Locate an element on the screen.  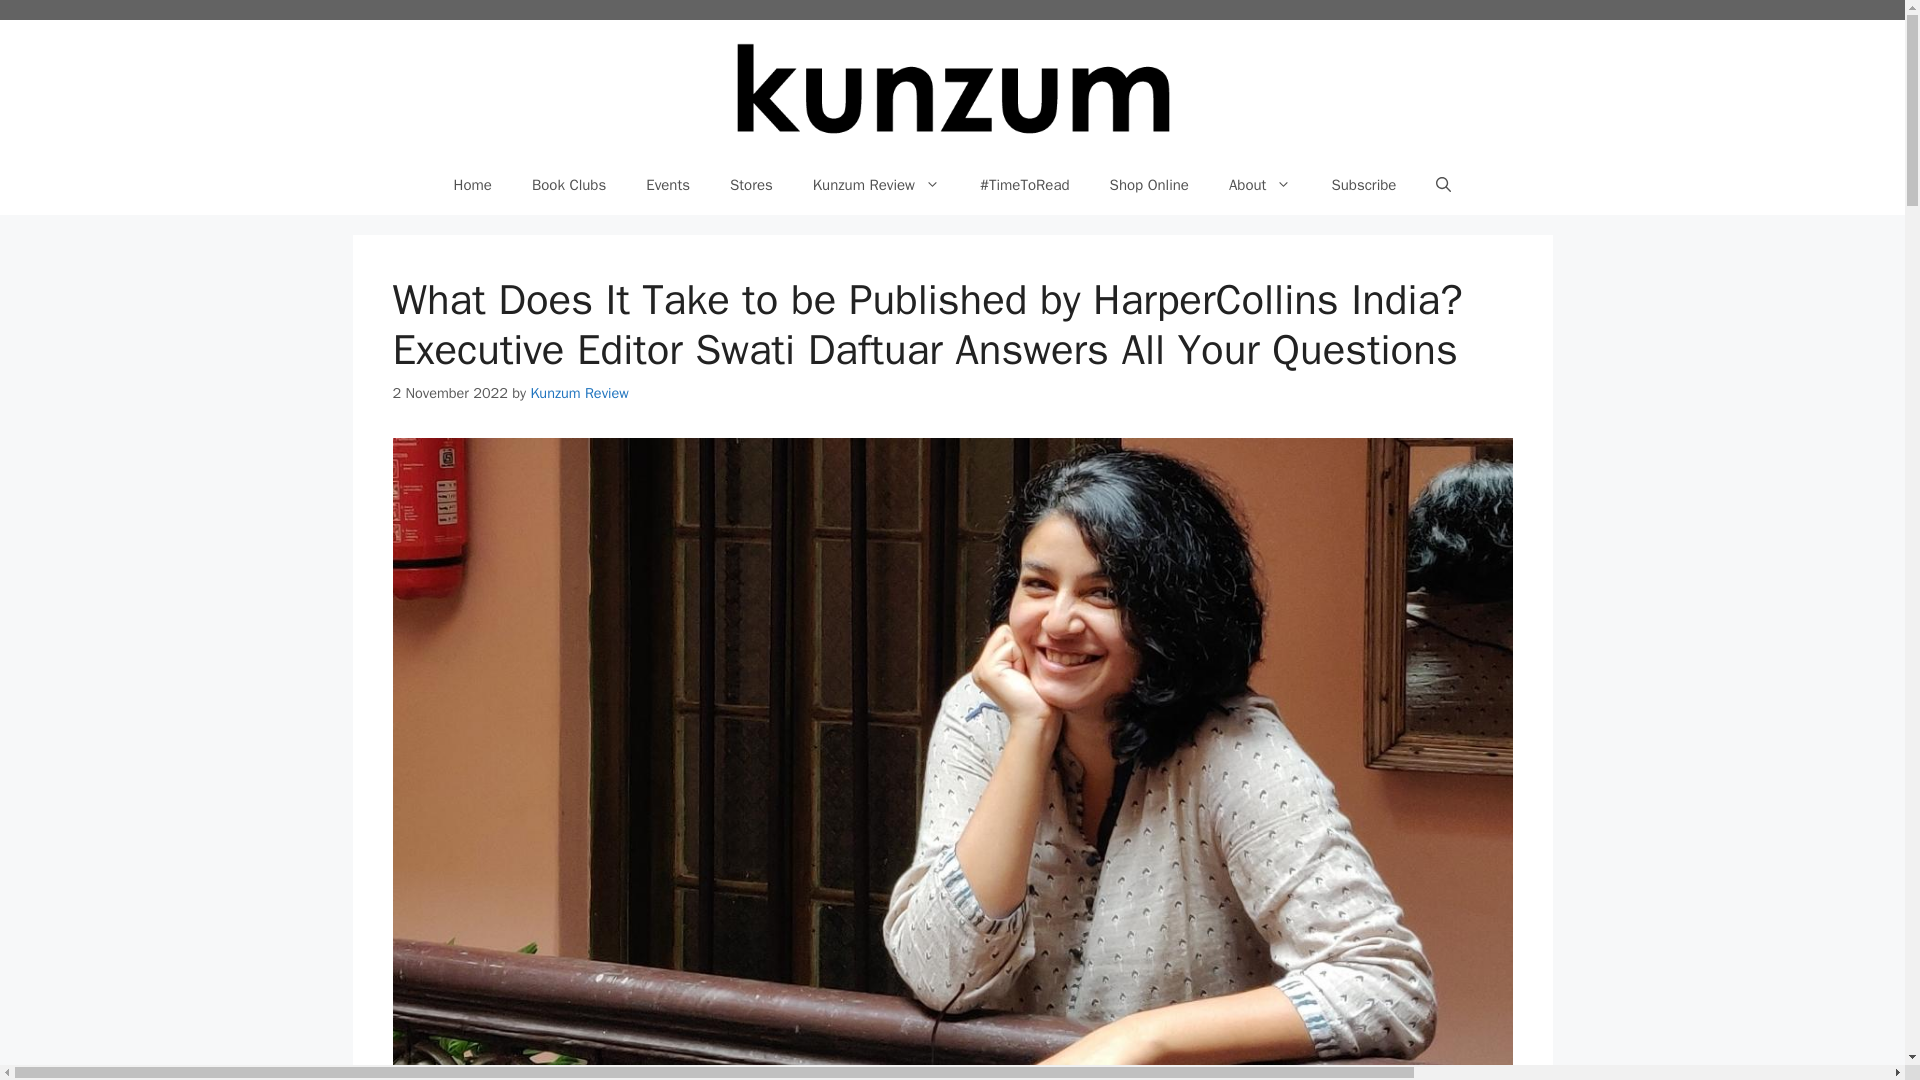
Shop Online is located at coordinates (1150, 184).